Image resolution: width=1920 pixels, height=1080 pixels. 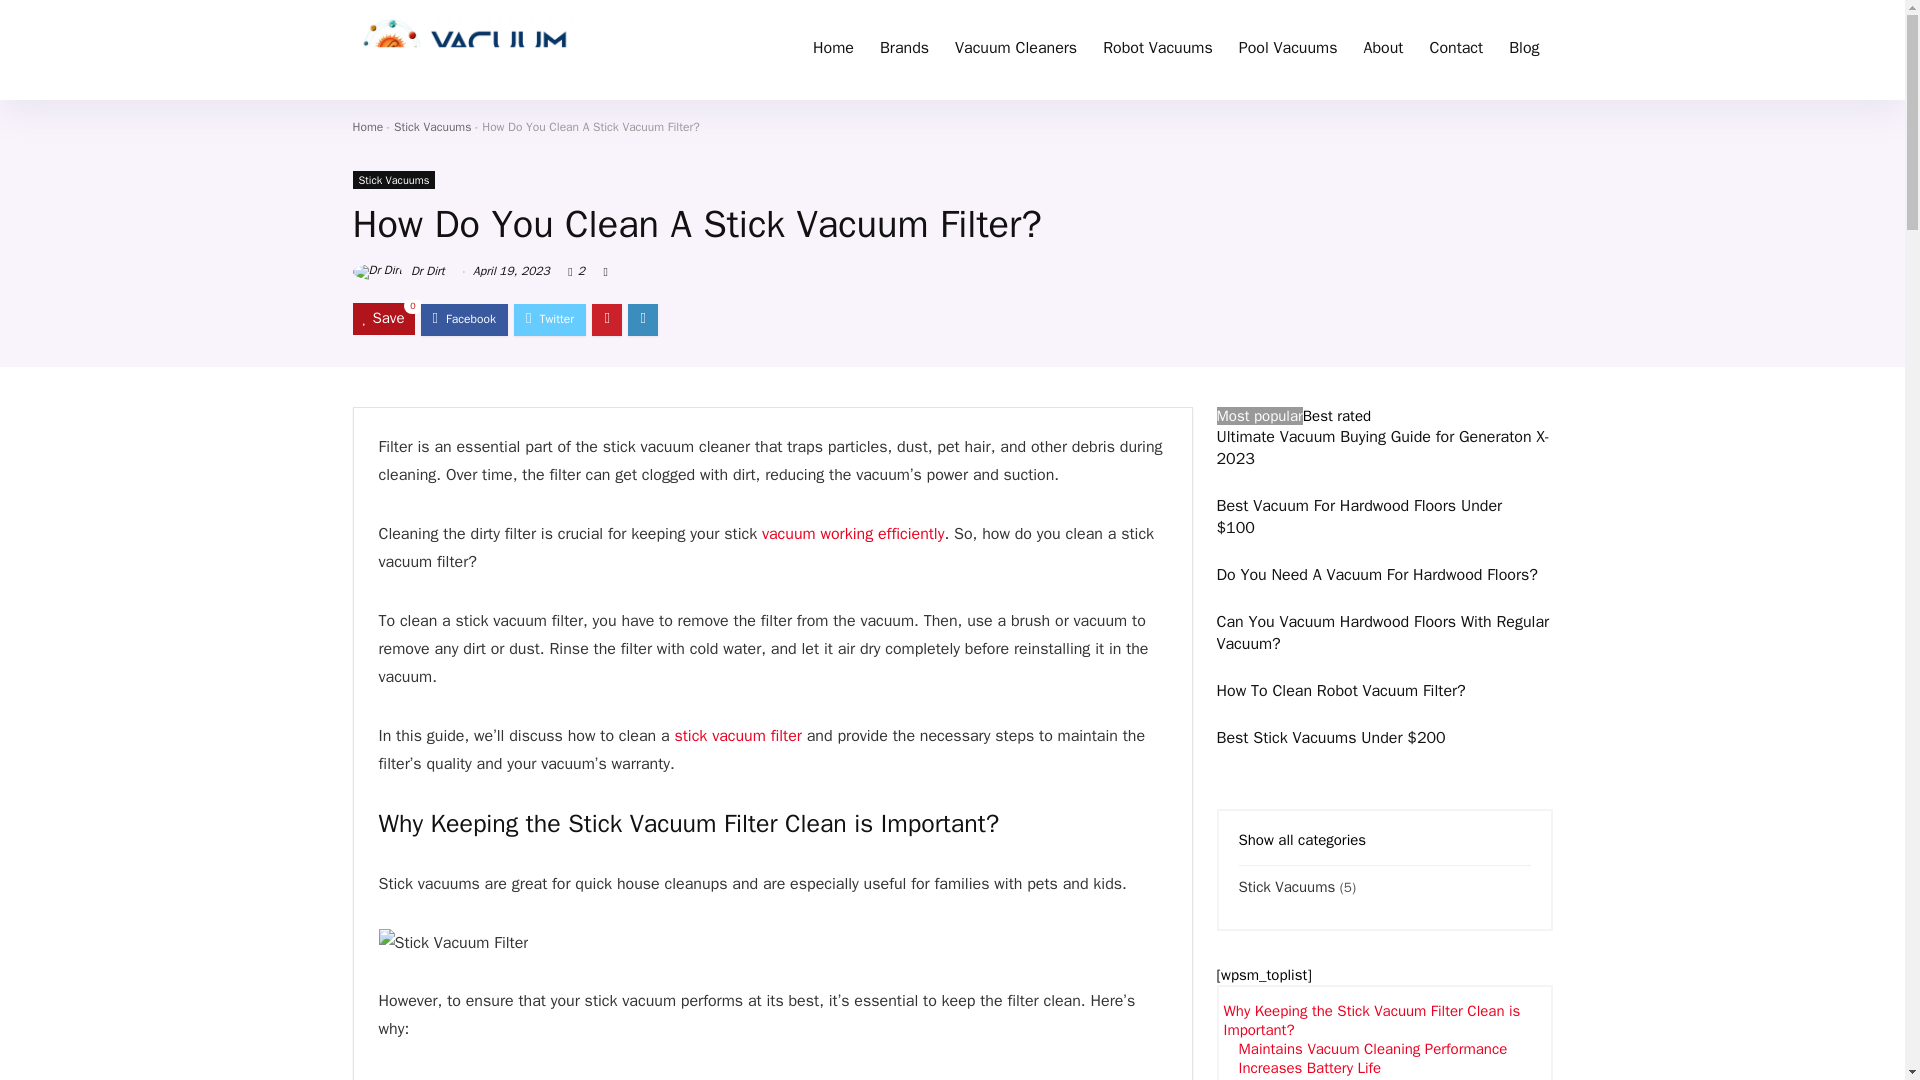 I want to click on Vacuum Cleaners, so click(x=1016, y=50).